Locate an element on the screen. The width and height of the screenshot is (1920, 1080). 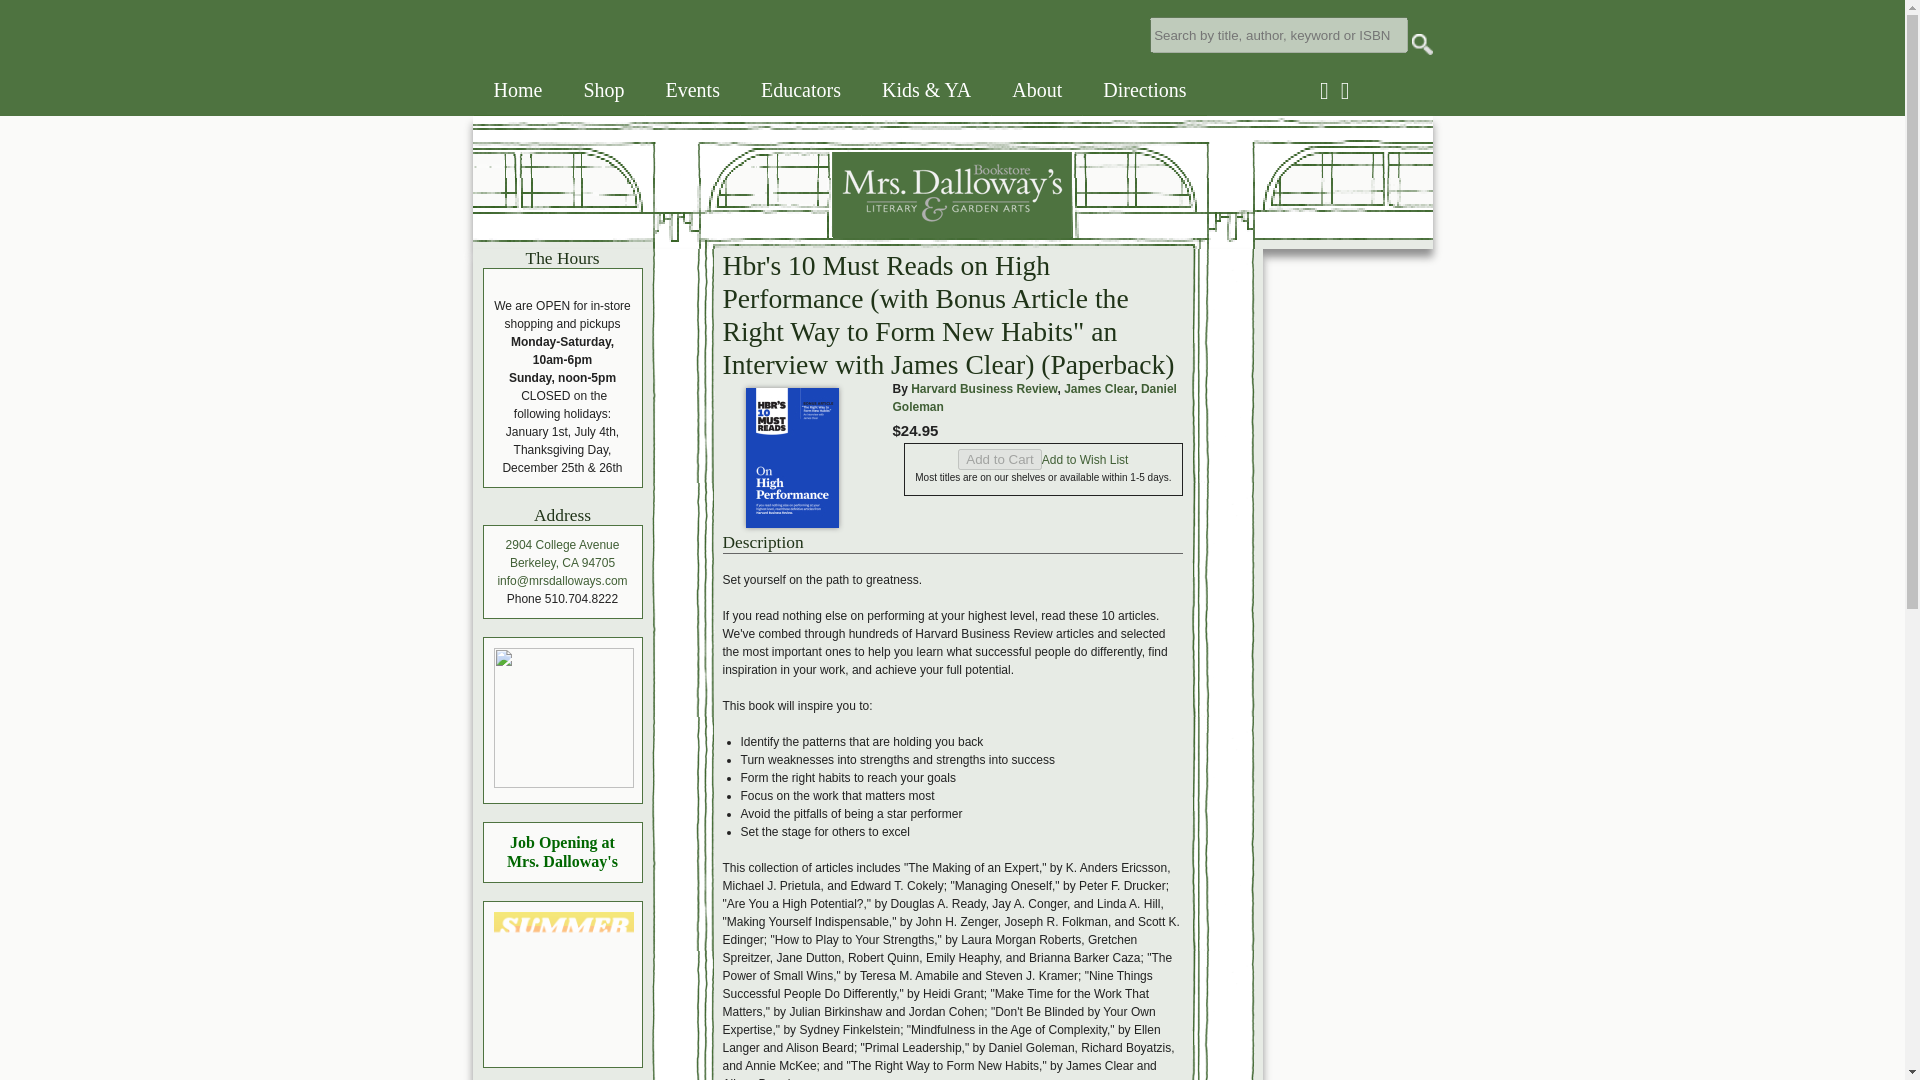
Events is located at coordinates (692, 90).